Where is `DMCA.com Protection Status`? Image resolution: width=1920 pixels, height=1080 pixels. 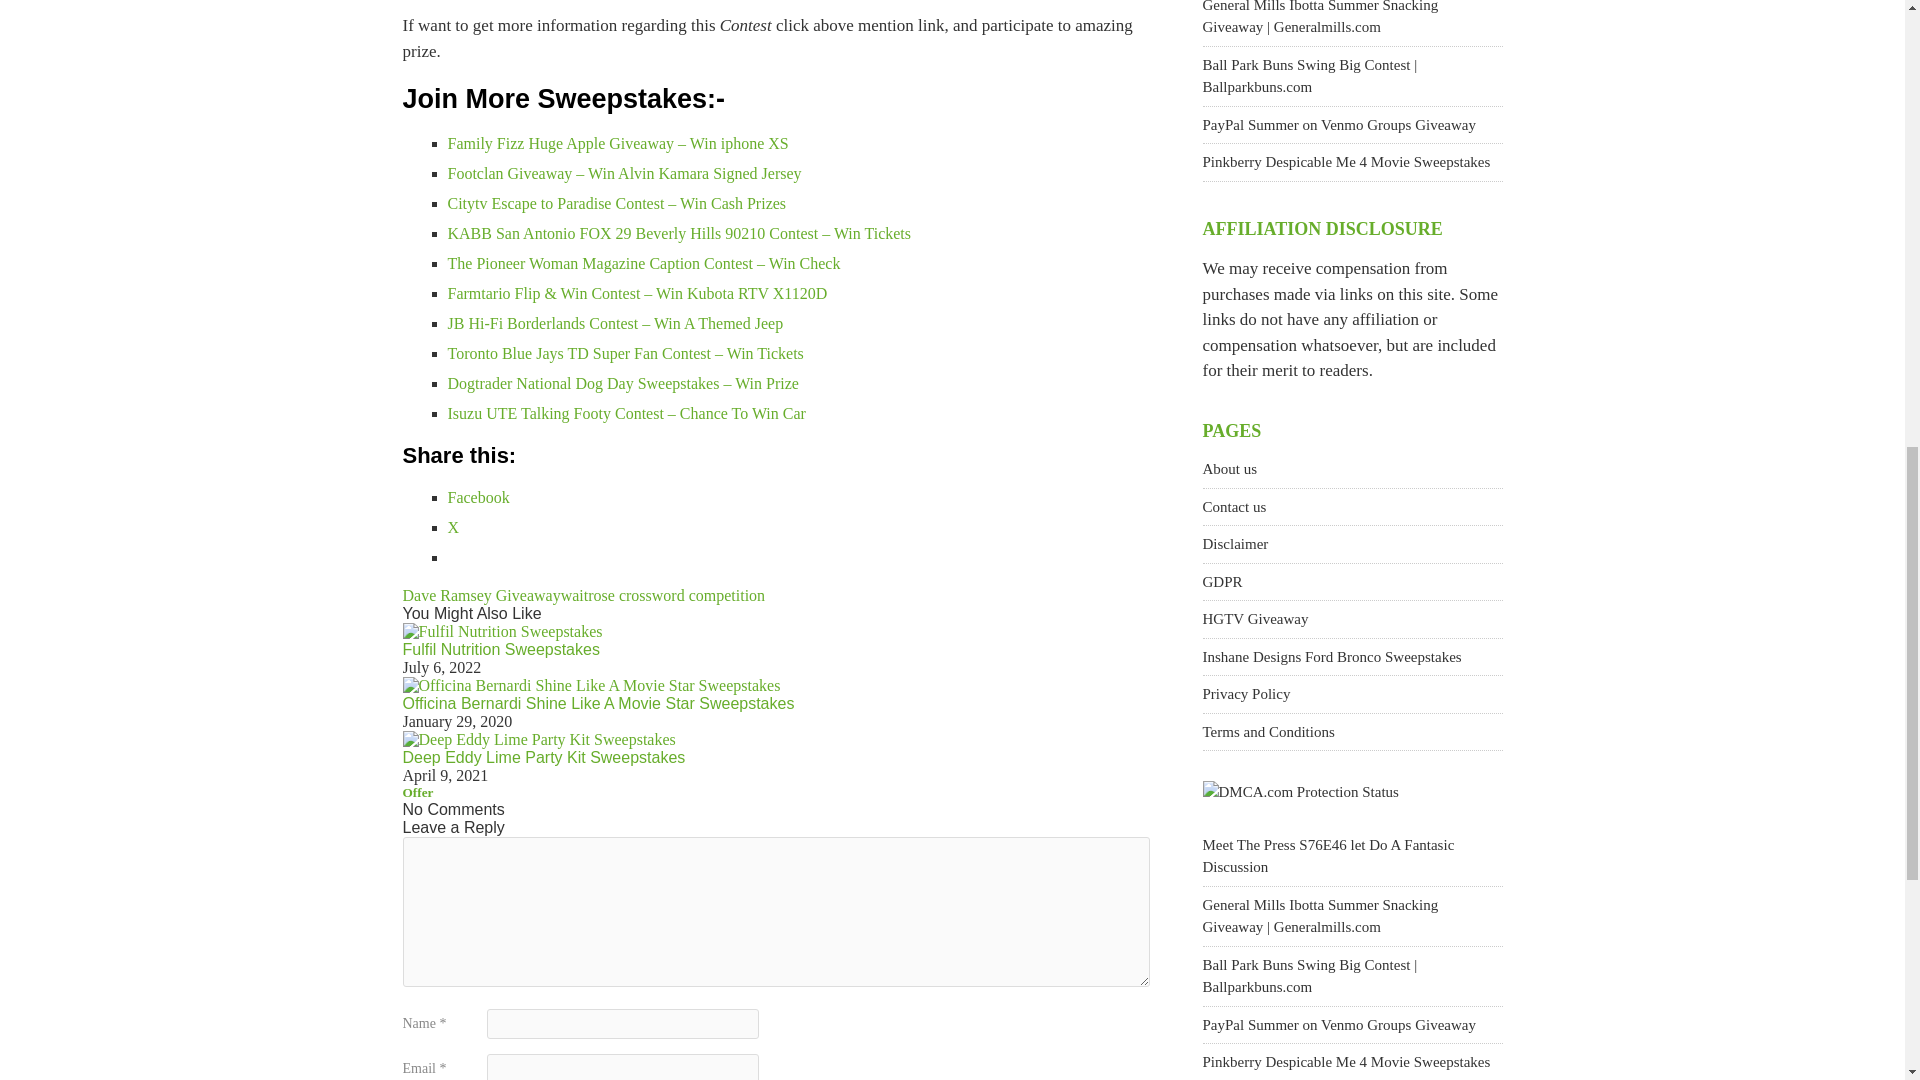 DMCA.com Protection Status is located at coordinates (1299, 792).